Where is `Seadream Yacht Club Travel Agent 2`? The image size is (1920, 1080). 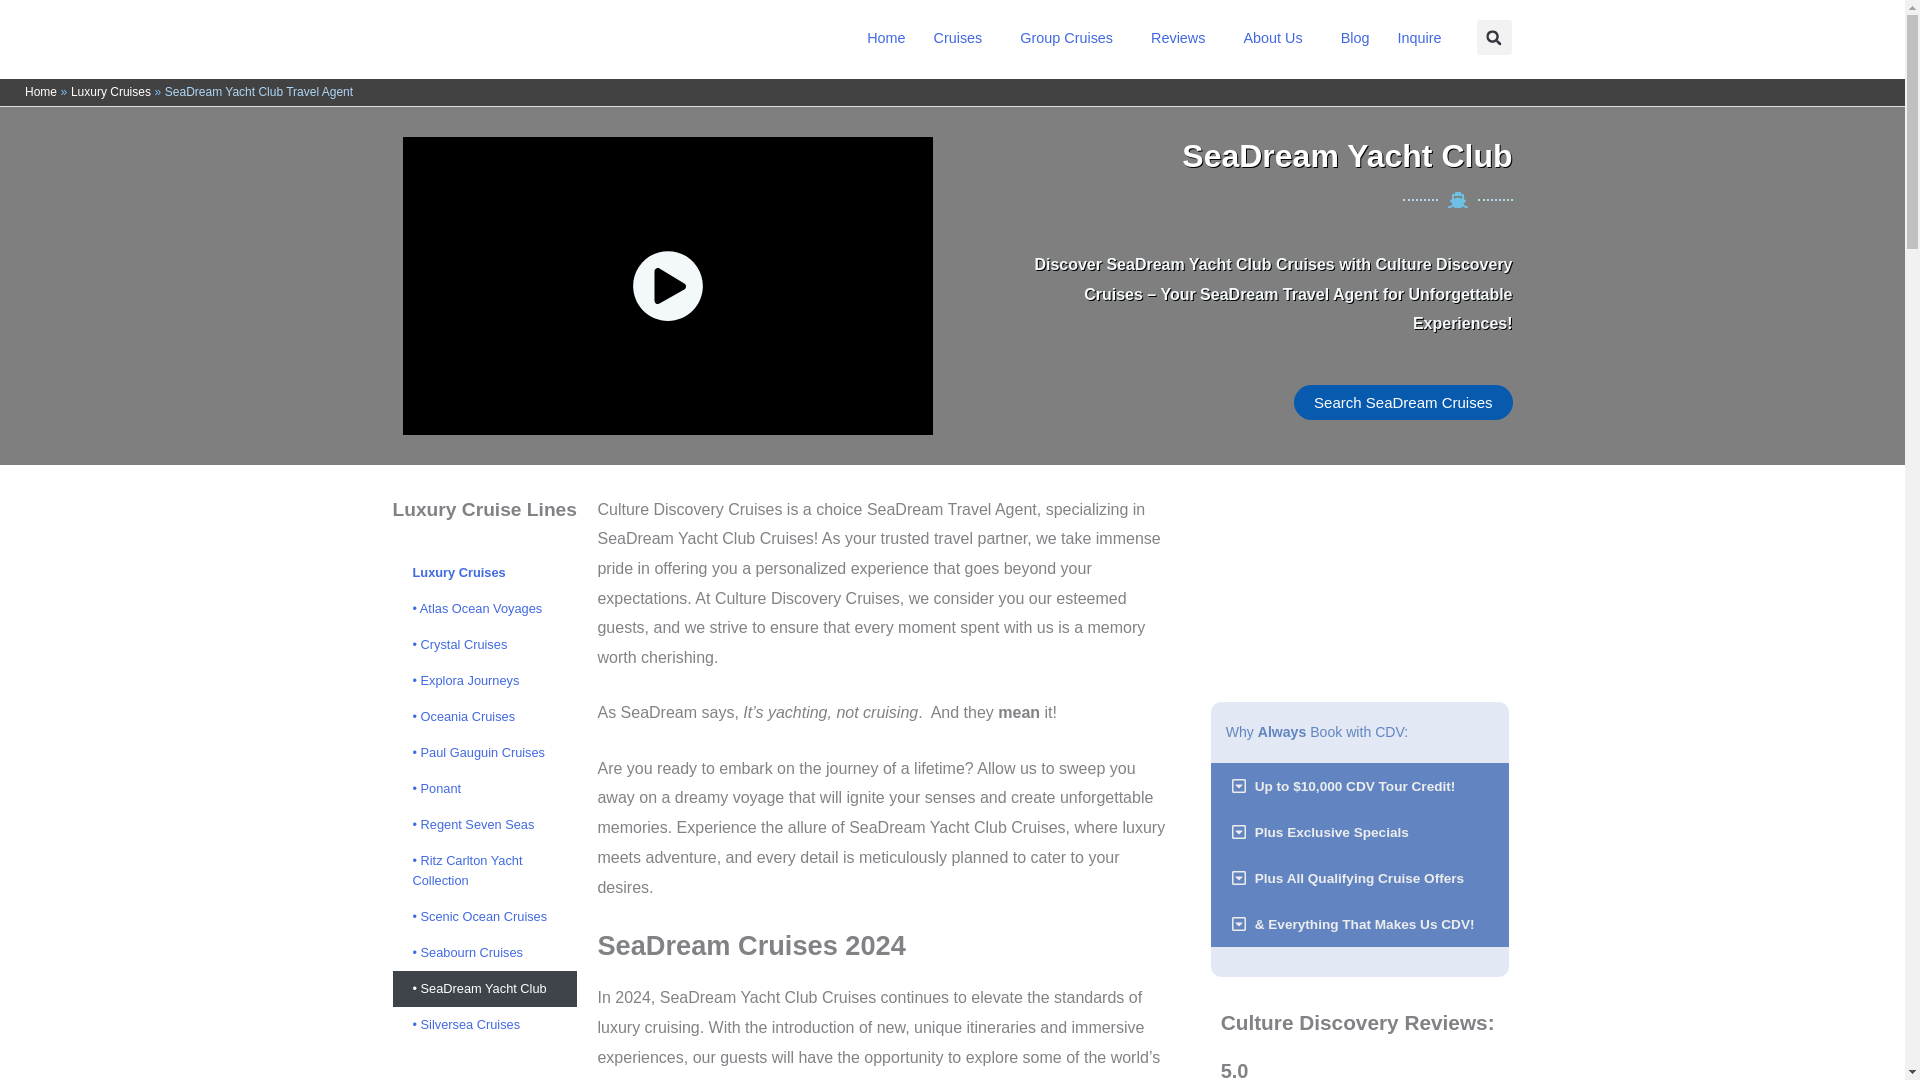 Seadream Yacht Club Travel Agent 2 is located at coordinates (1360, 578).